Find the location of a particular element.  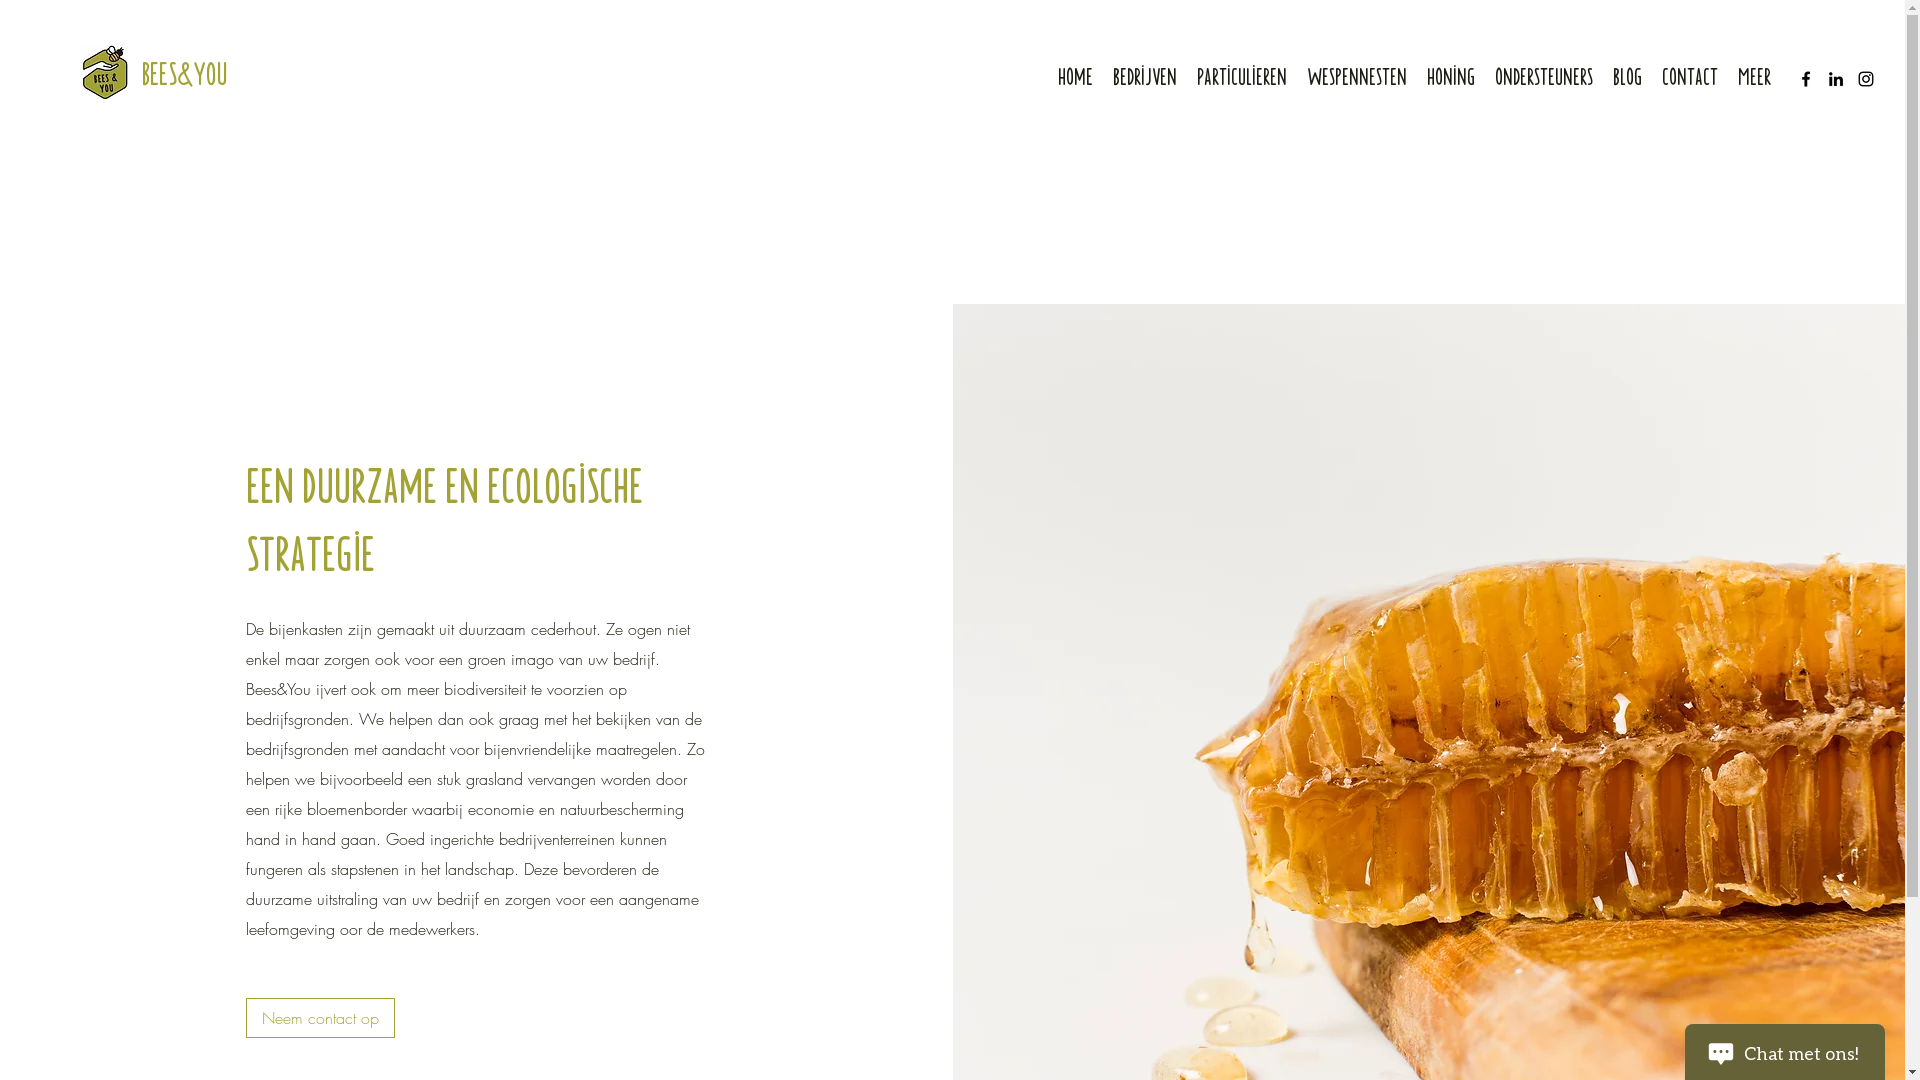

Blog is located at coordinates (1628, 76).